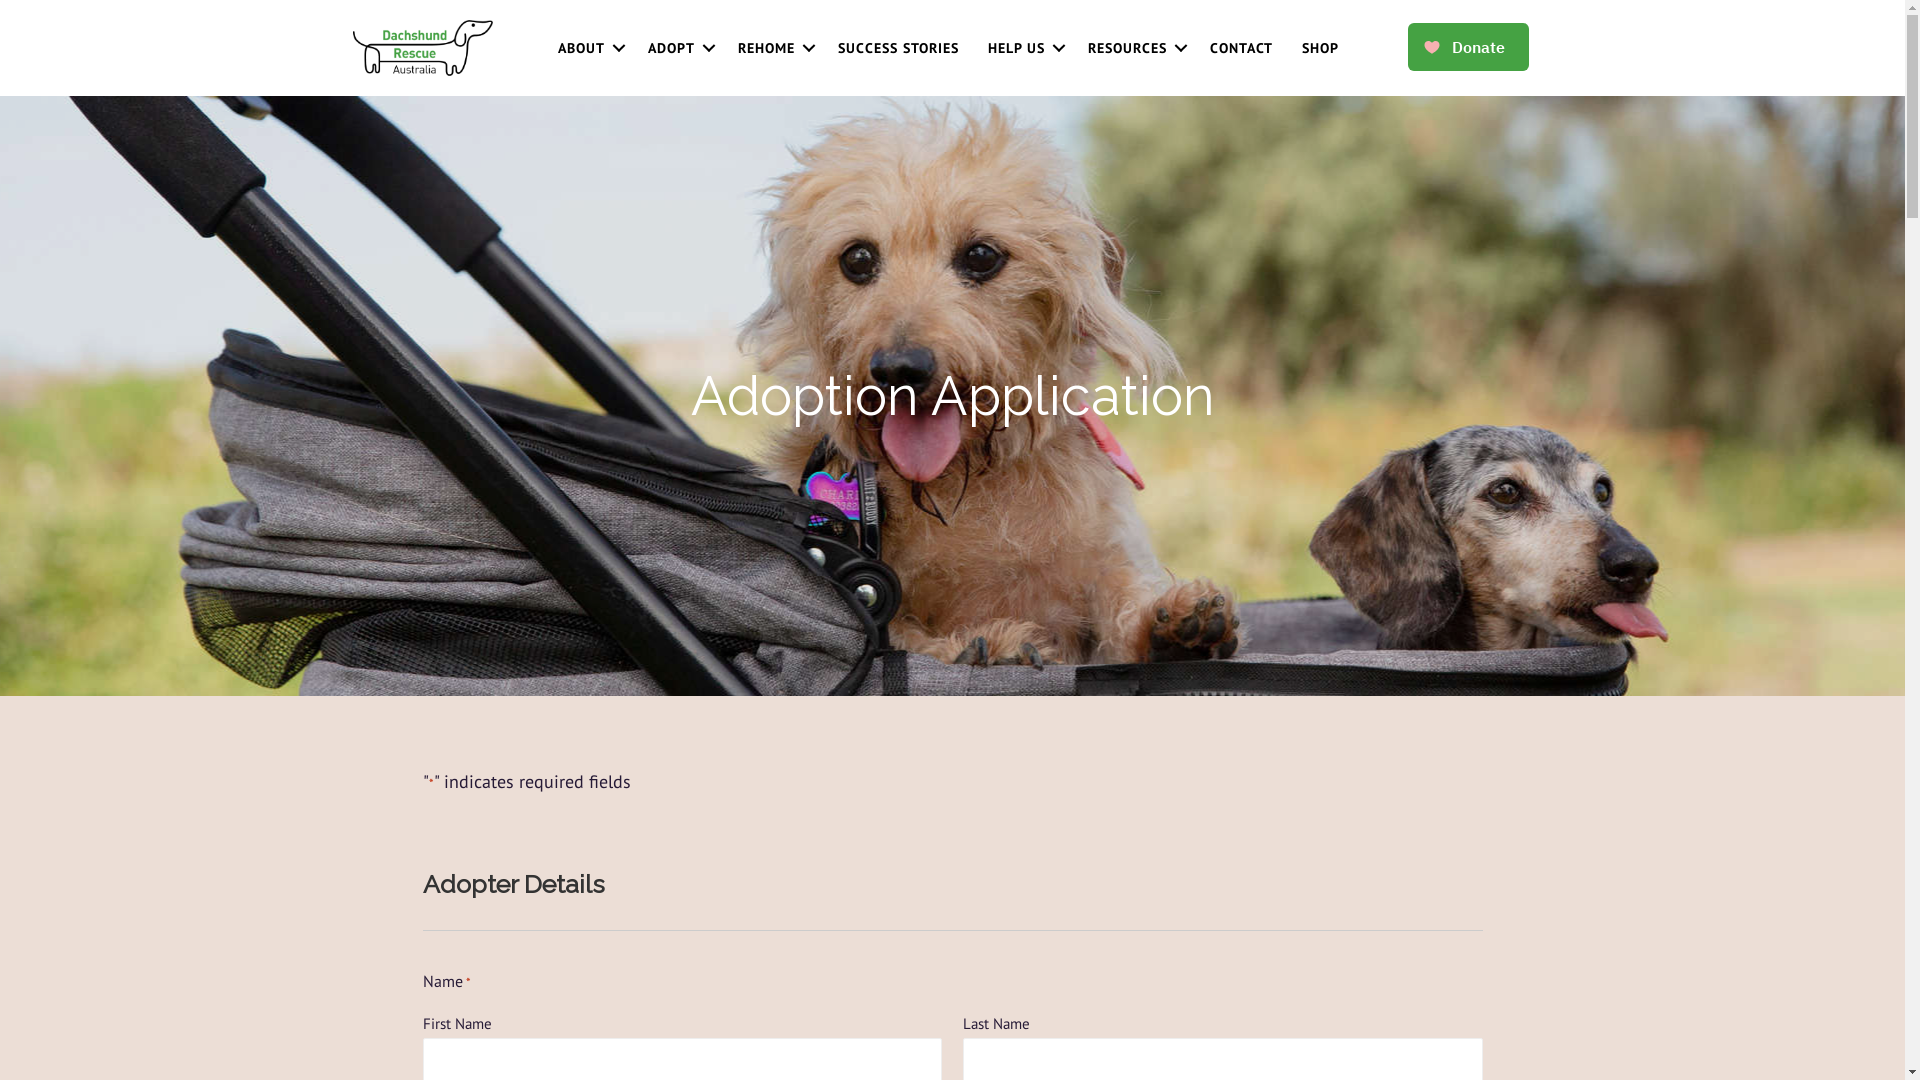  What do you see at coordinates (898, 48) in the screenshot?
I see `SUCCESS STORIES` at bounding box center [898, 48].